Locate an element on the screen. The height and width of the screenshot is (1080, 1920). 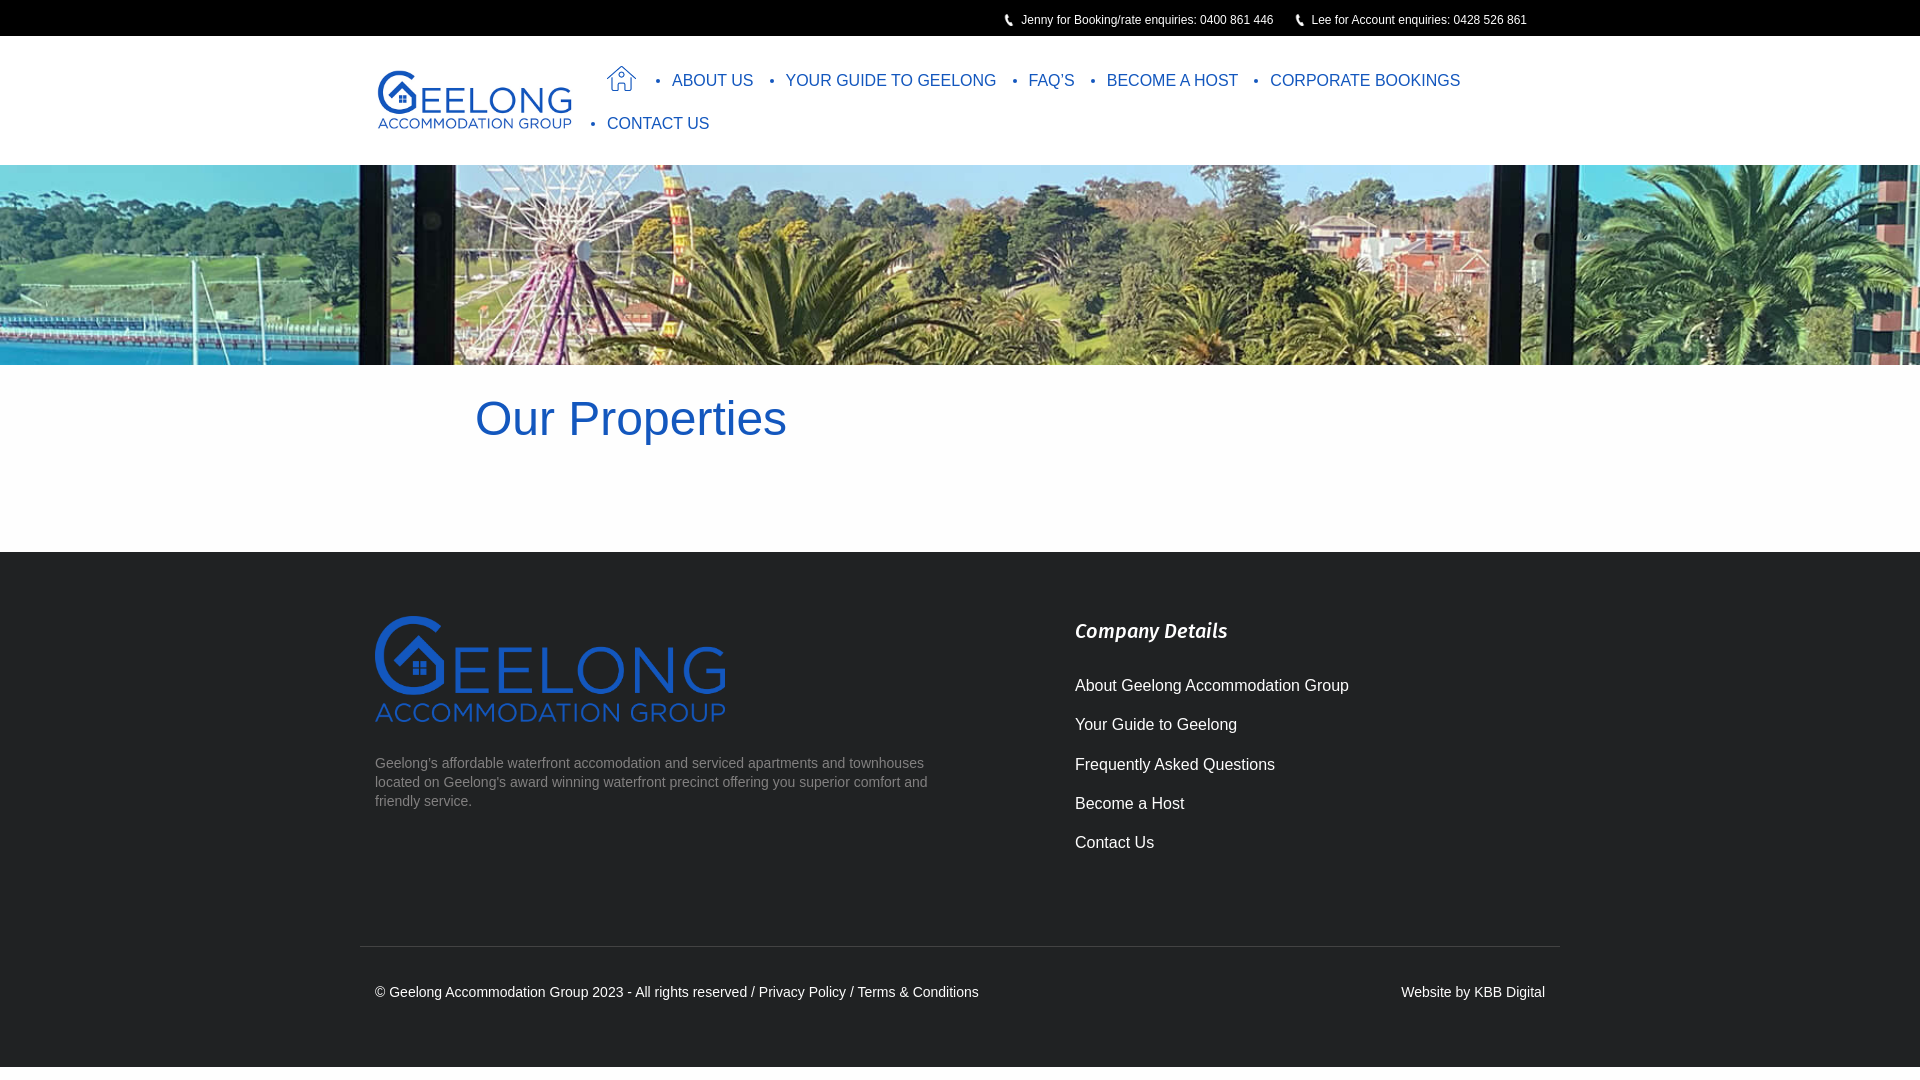
CORPORATE BOOKINGS is located at coordinates (1365, 81).